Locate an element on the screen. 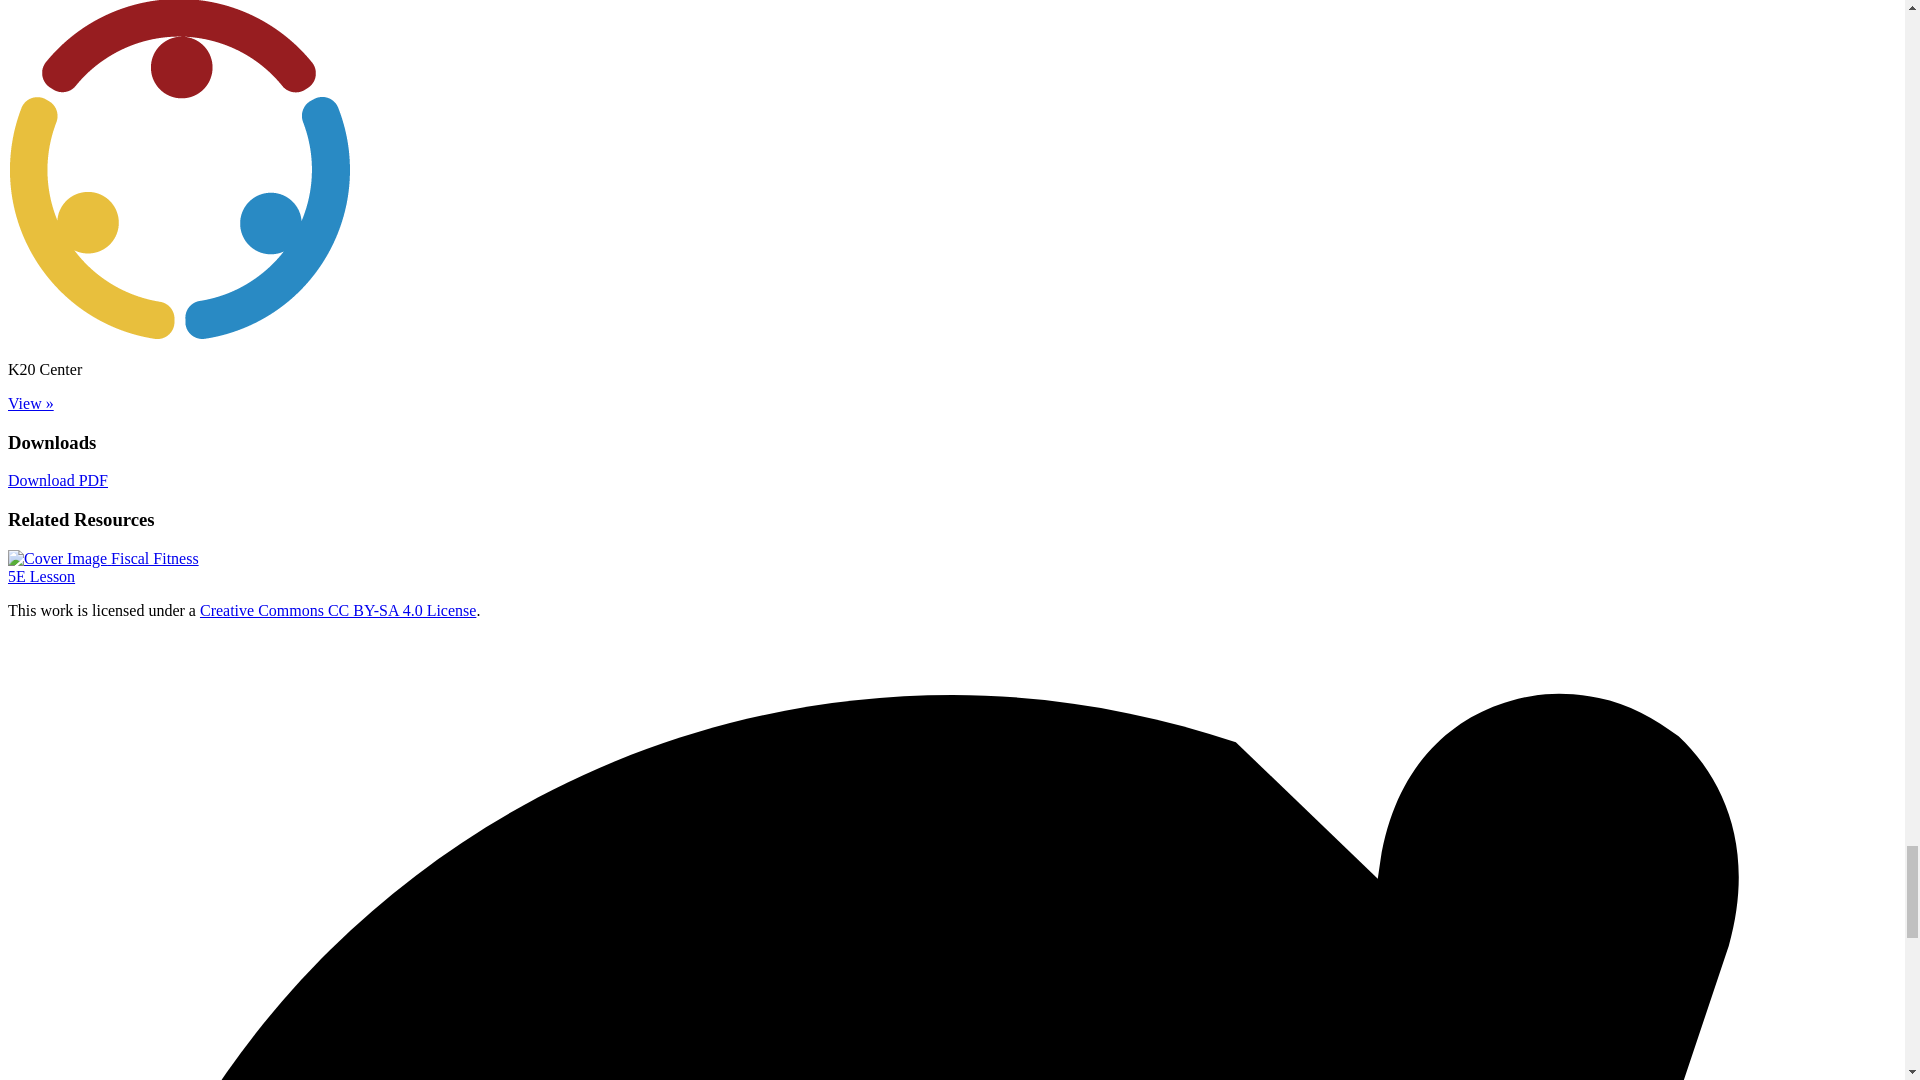 The width and height of the screenshot is (1920, 1080). Creative Commons CC BY-SA 4.0 License is located at coordinates (103, 237).